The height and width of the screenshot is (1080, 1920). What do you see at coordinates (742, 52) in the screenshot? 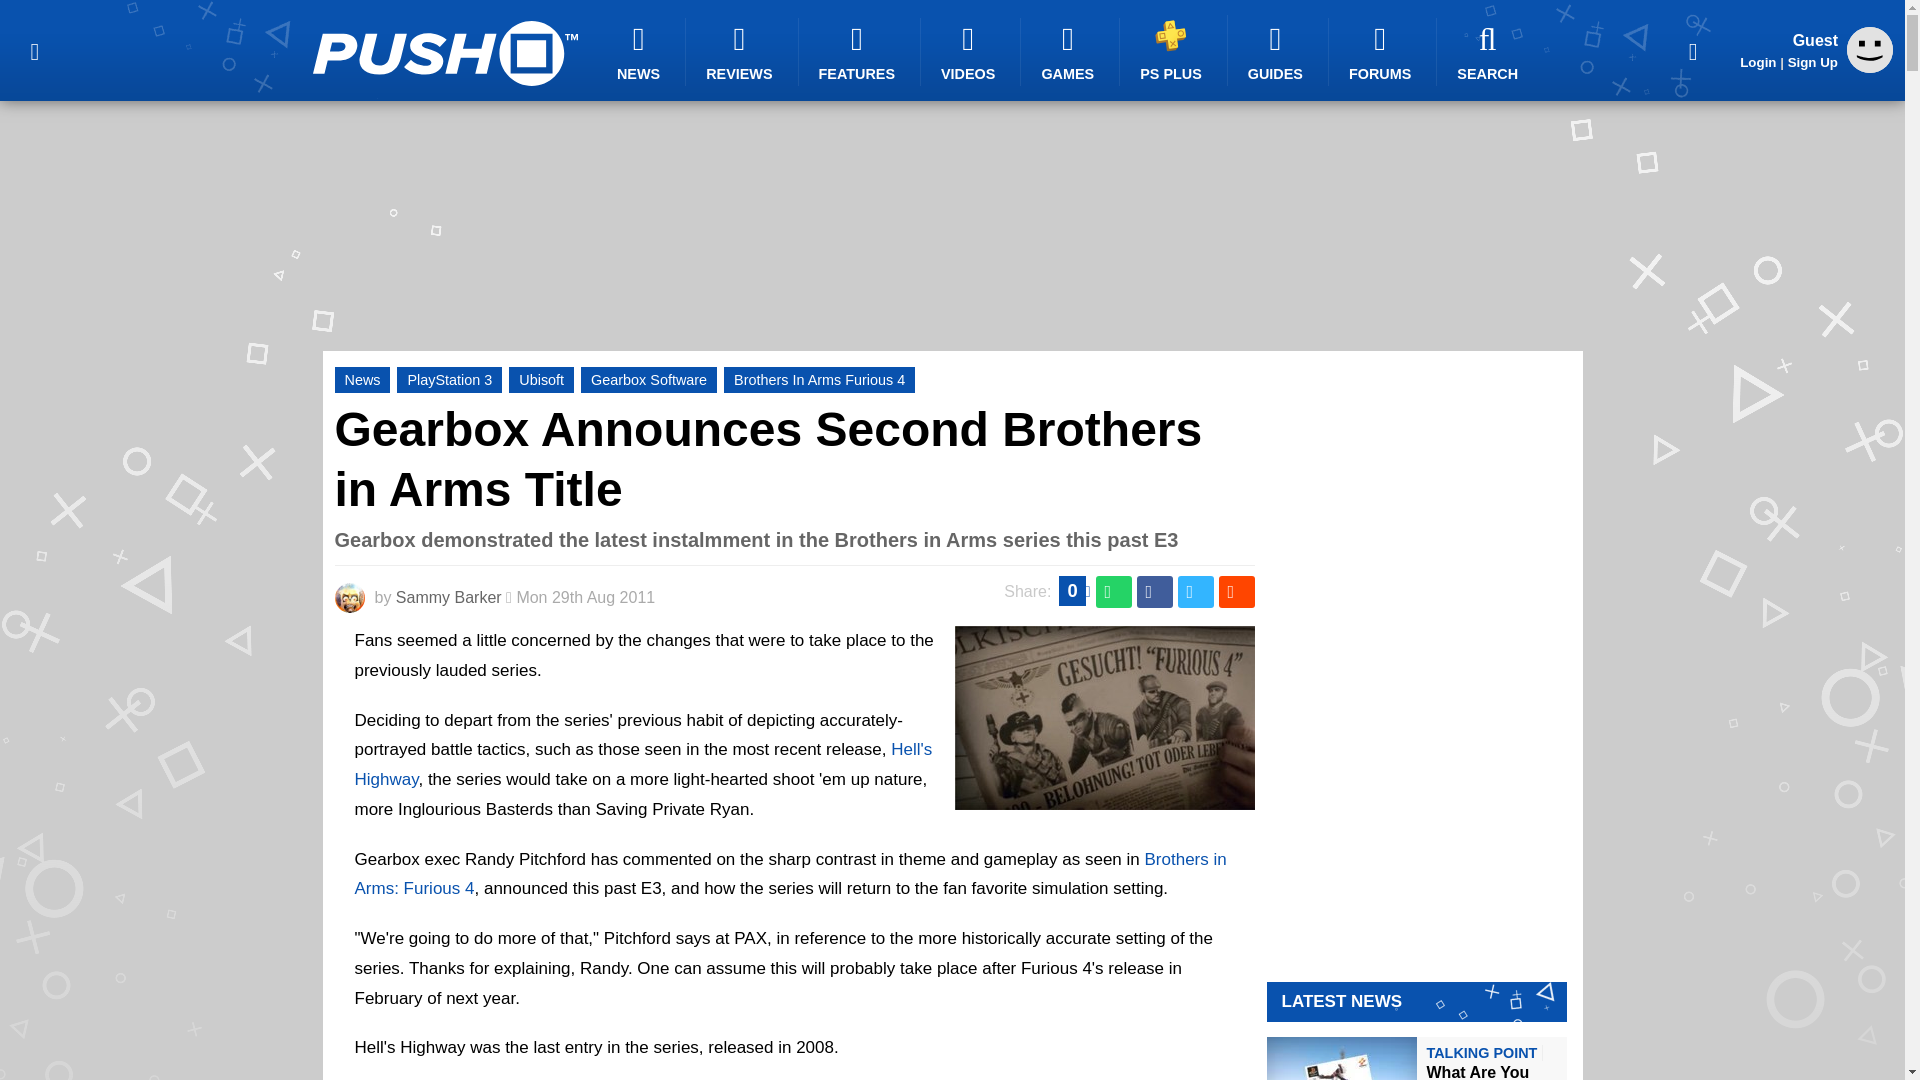
I see `REVIEWS` at bounding box center [742, 52].